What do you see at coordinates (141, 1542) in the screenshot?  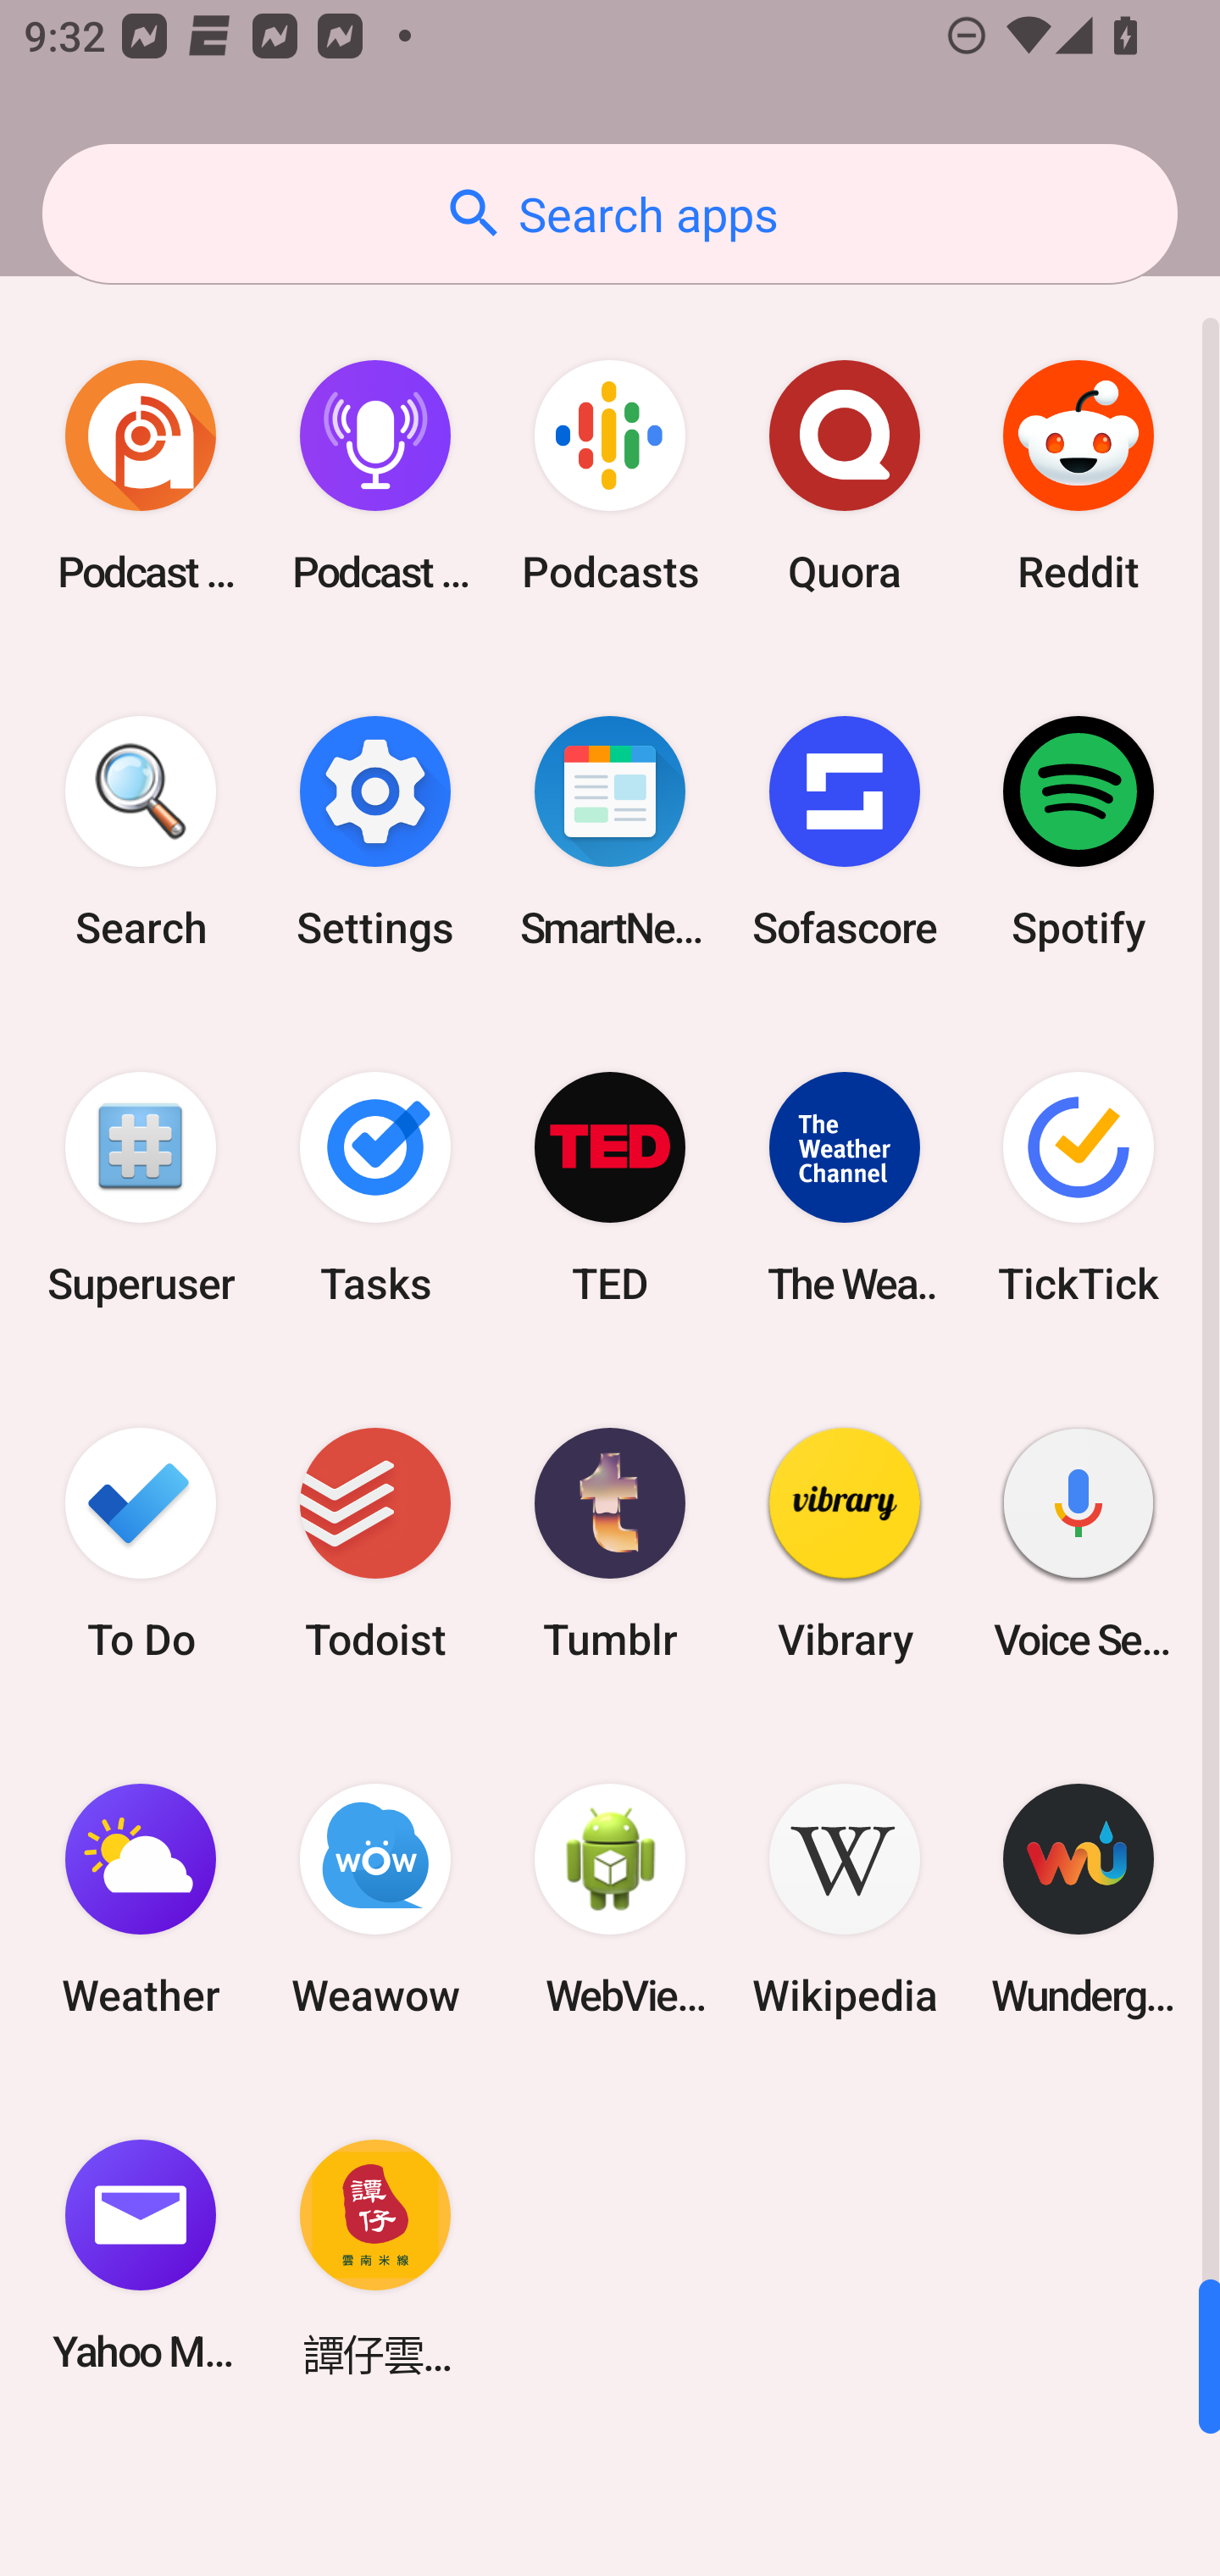 I see `To Do` at bounding box center [141, 1542].